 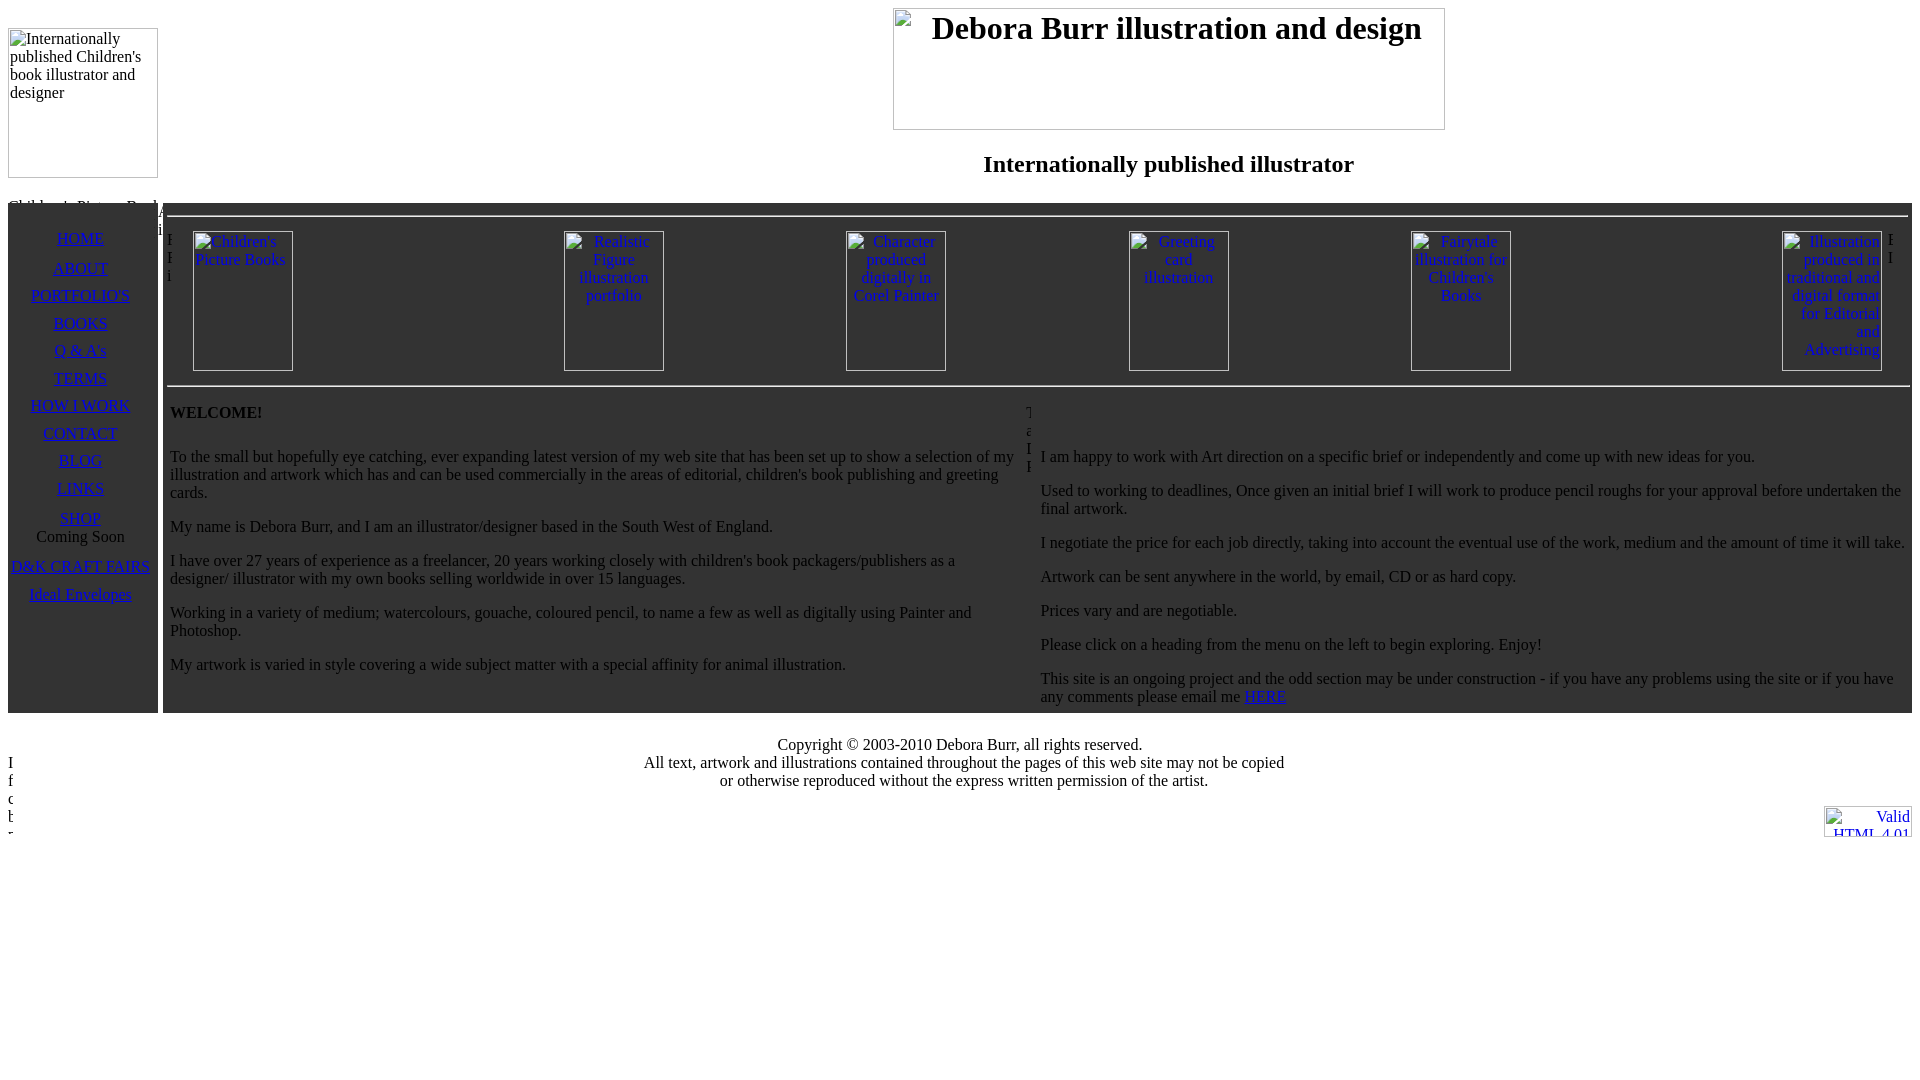 I want to click on Ideal Envelopes, so click(x=80, y=594).